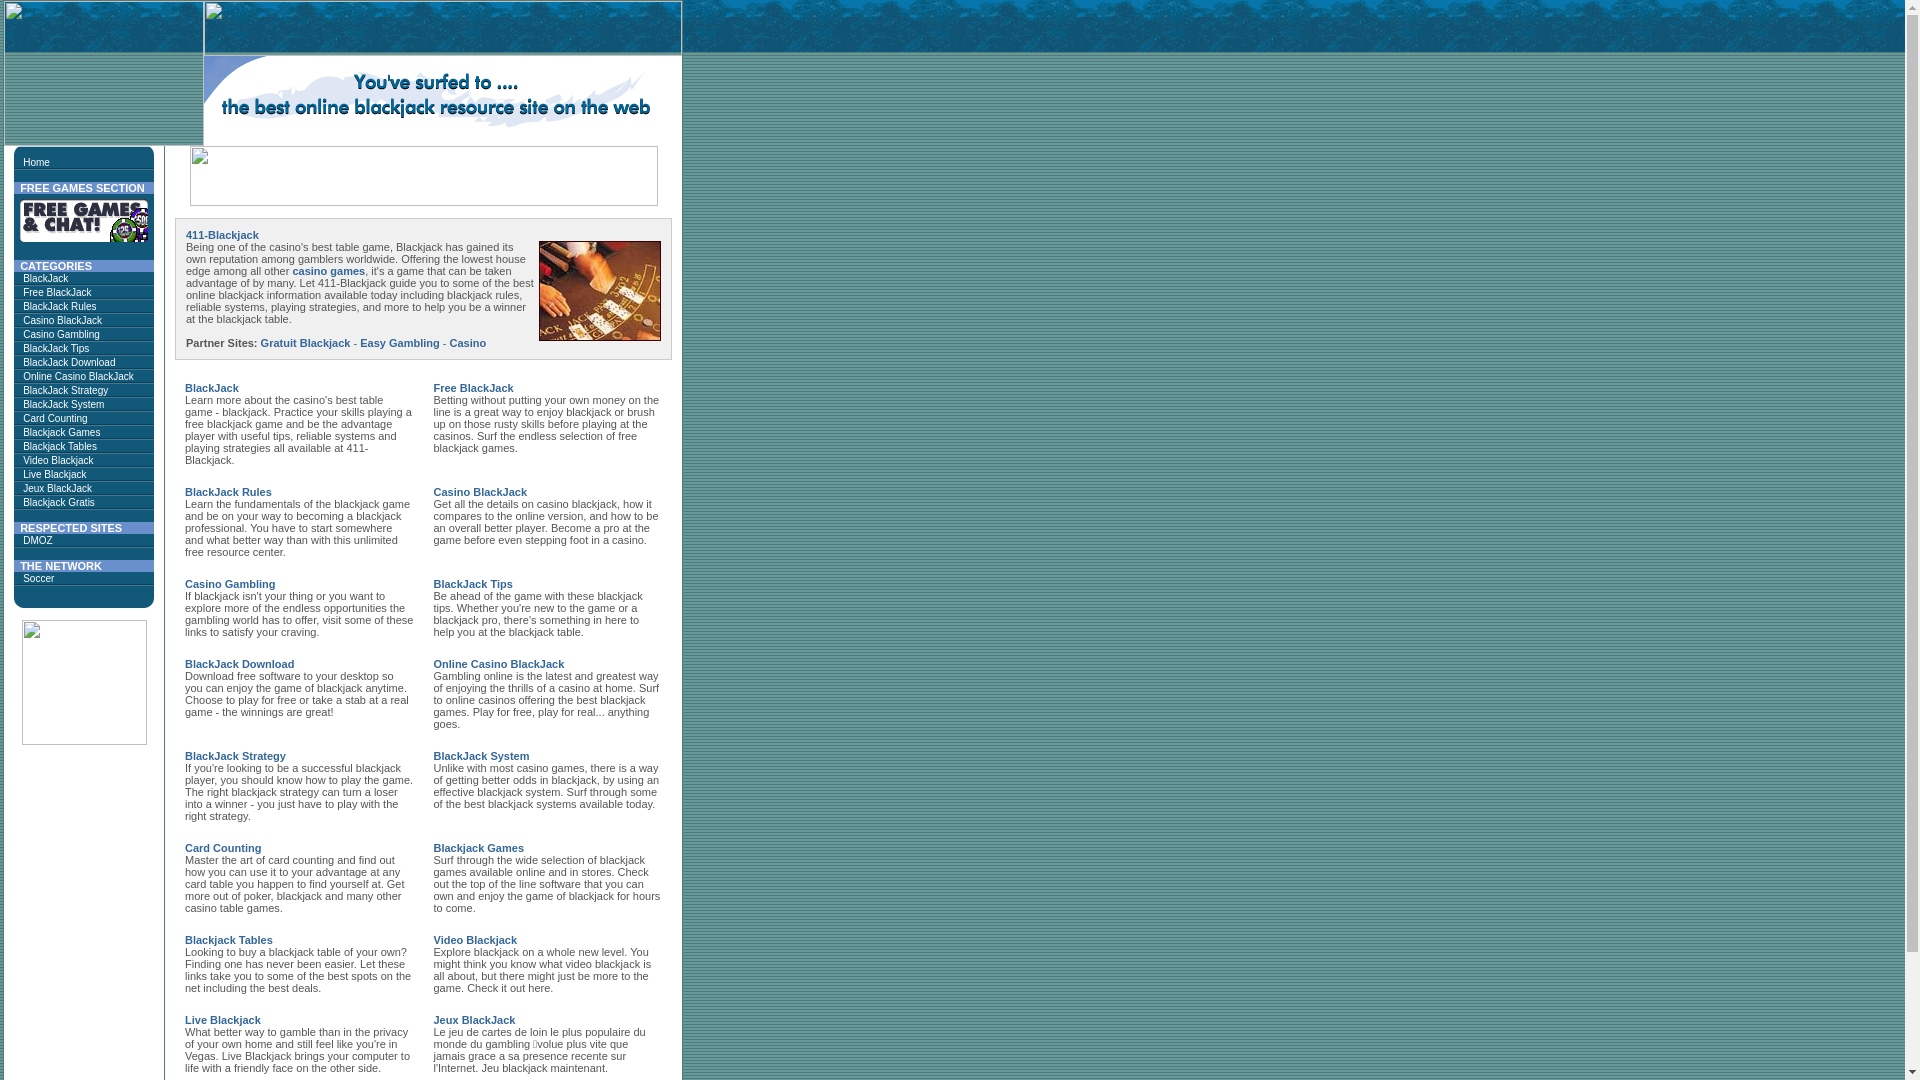 This screenshot has width=1920, height=1080. Describe the element at coordinates (64, 404) in the screenshot. I see `BlackJack System` at that location.